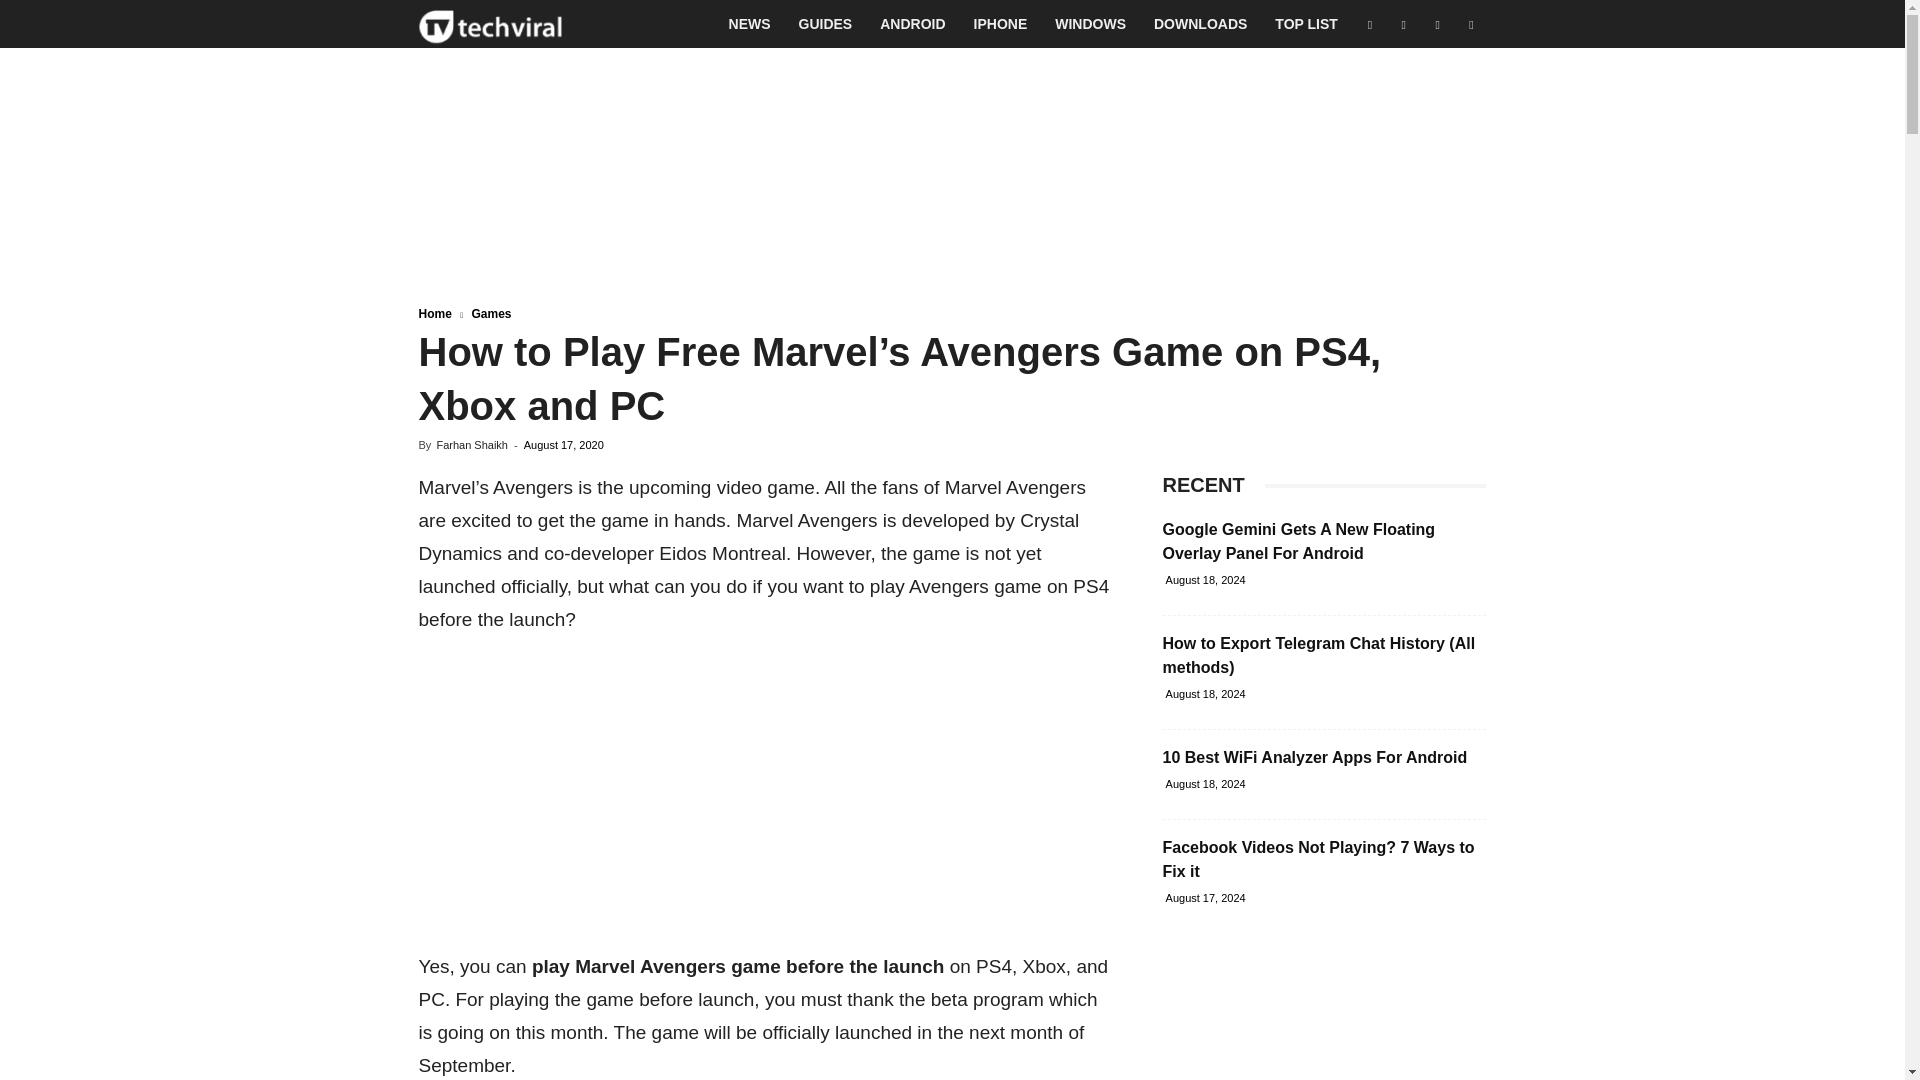 Image resolution: width=1920 pixels, height=1080 pixels. What do you see at coordinates (1306, 24) in the screenshot?
I see `TOP LIST` at bounding box center [1306, 24].